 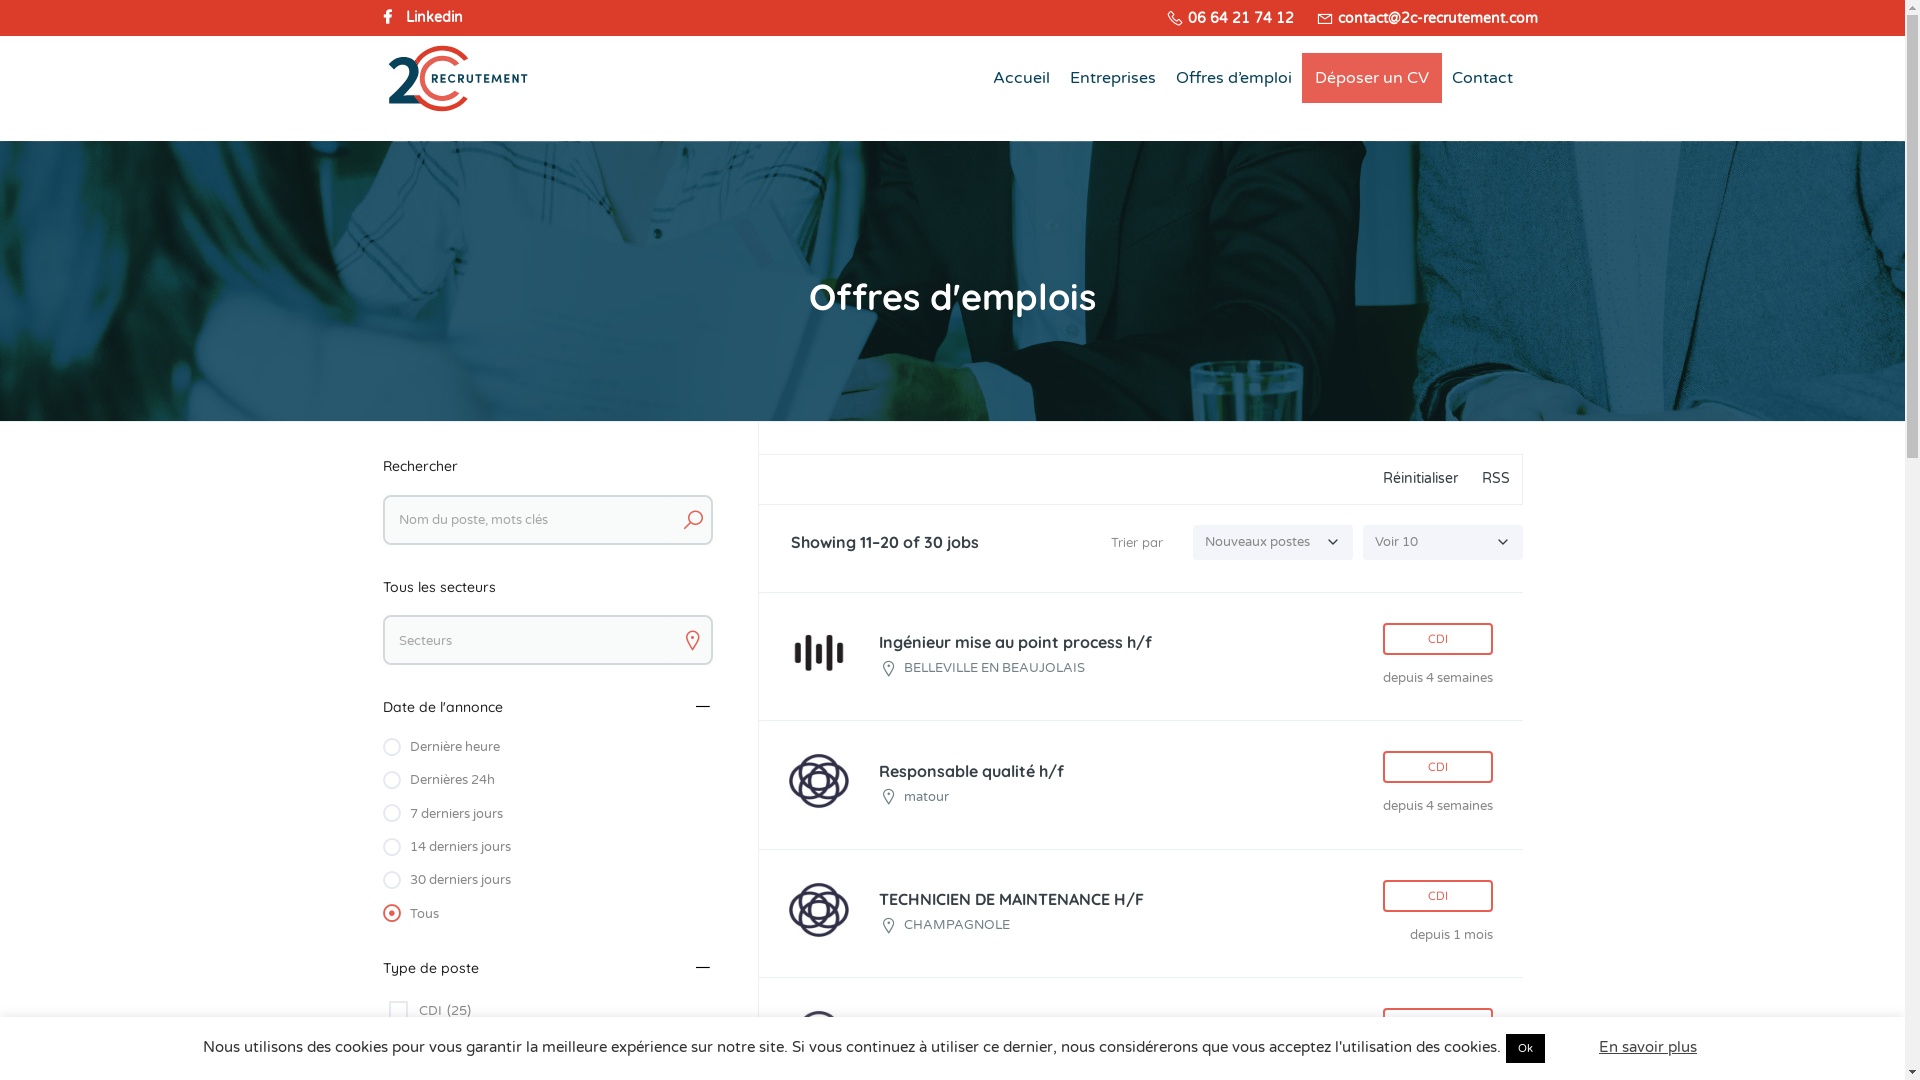 What do you see at coordinates (1020, 78) in the screenshot?
I see `Accueil` at bounding box center [1020, 78].